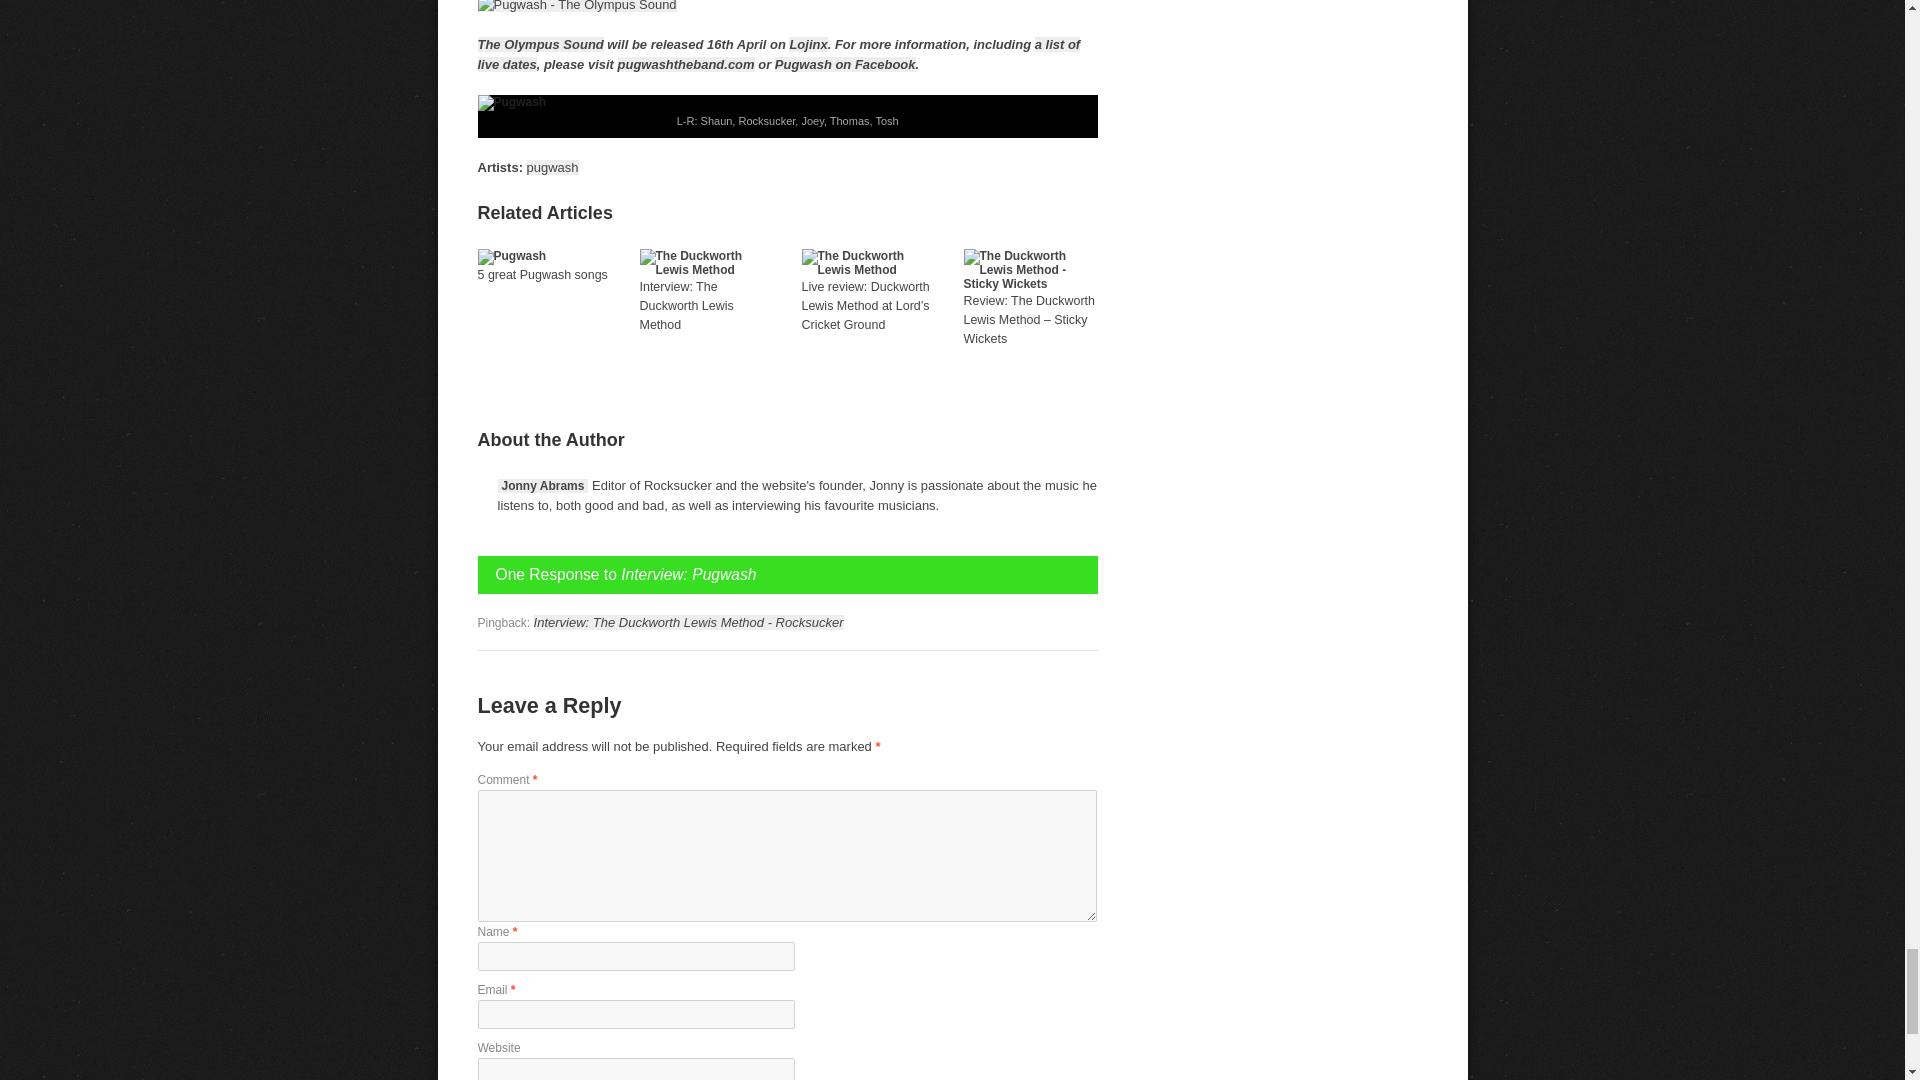 The image size is (1920, 1080). Describe the element at coordinates (779, 54) in the screenshot. I see `a list of live dates` at that location.